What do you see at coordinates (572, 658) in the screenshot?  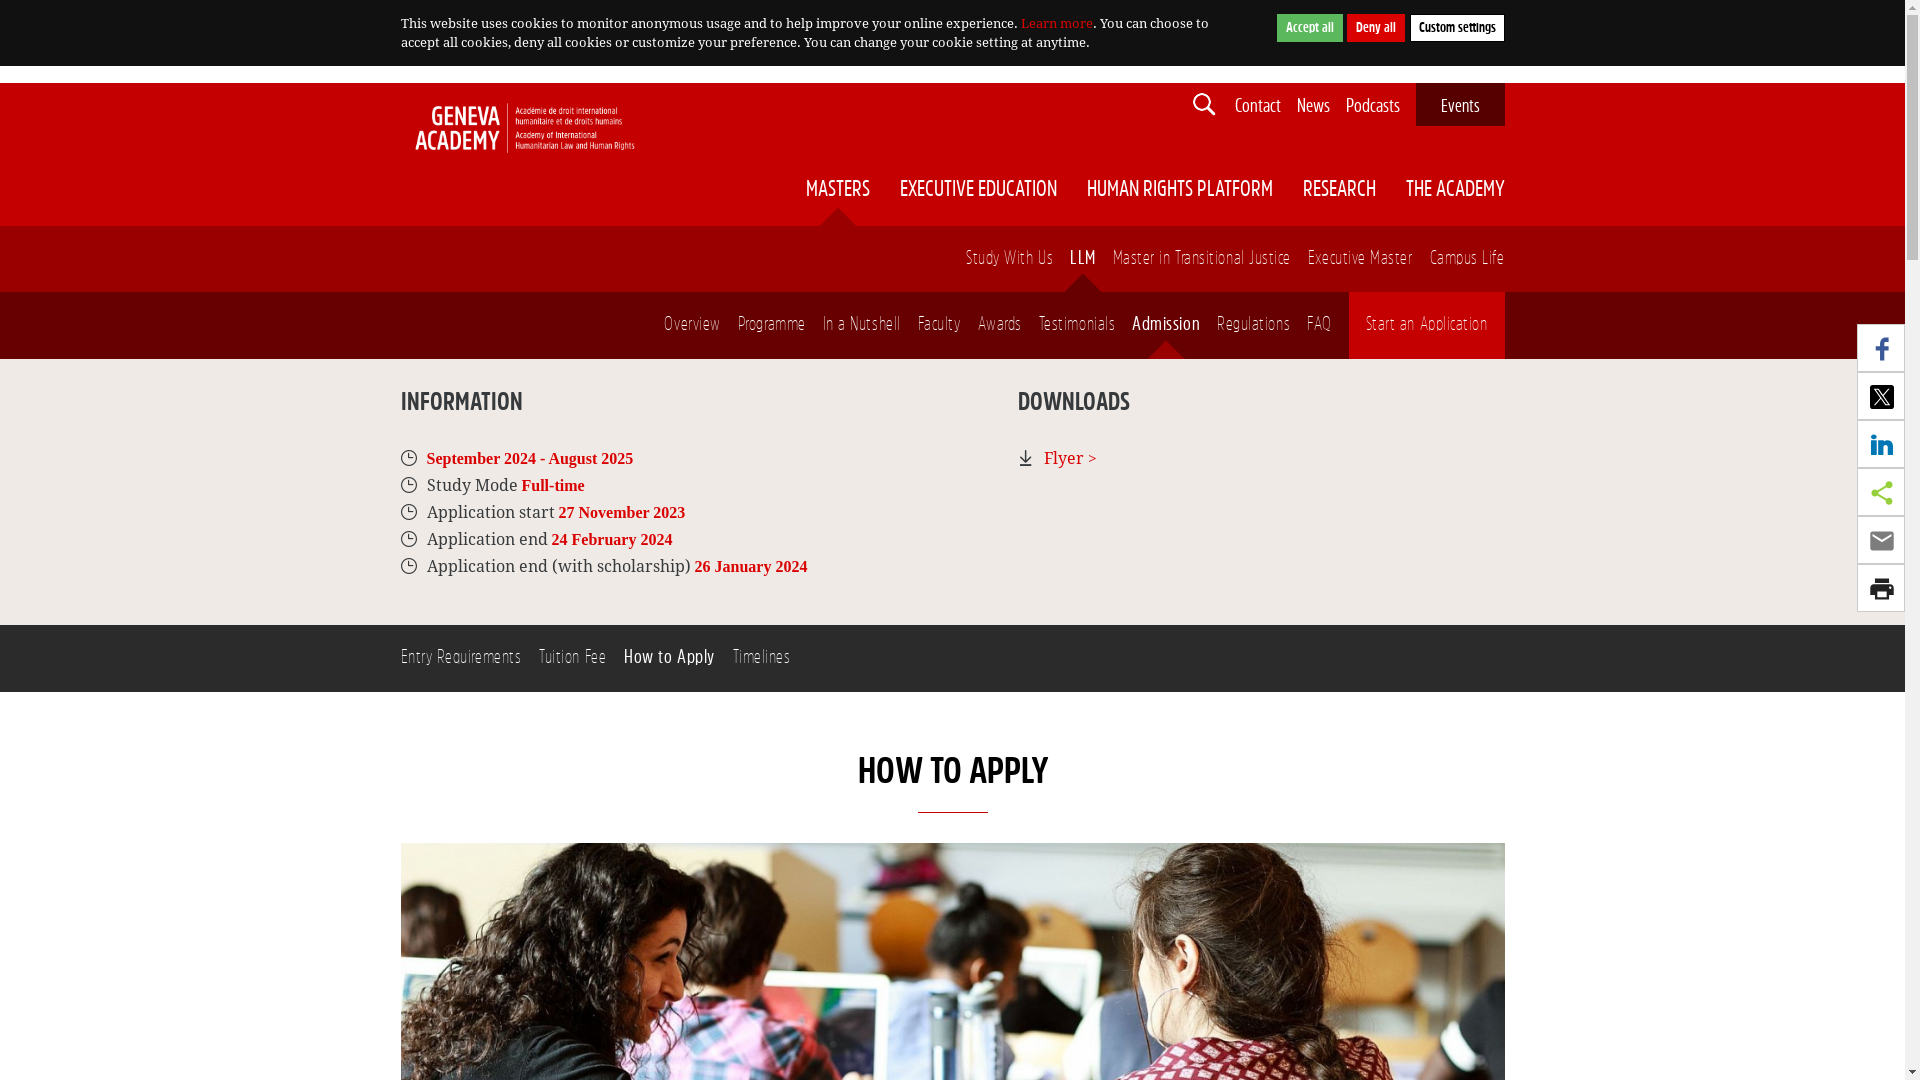 I see `Tuition Fee` at bounding box center [572, 658].